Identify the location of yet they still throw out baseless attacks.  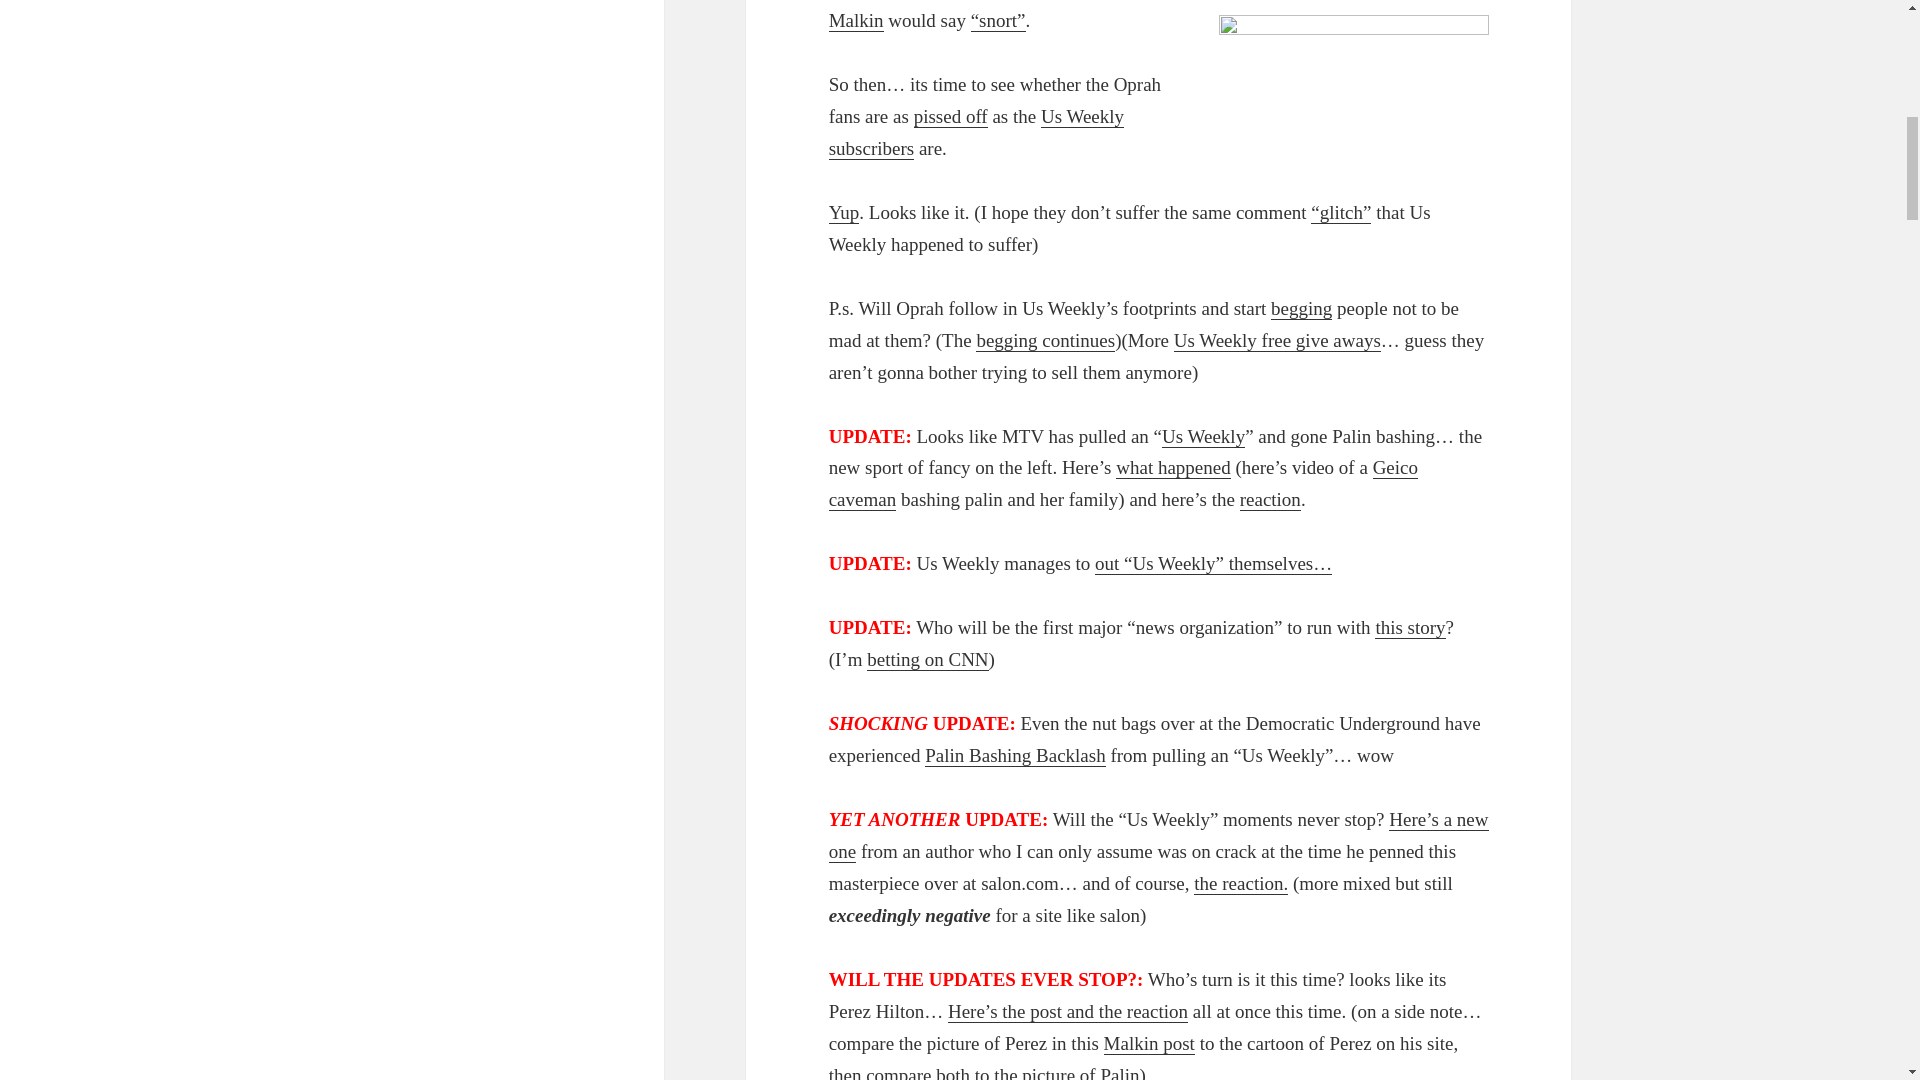
(1276, 341).